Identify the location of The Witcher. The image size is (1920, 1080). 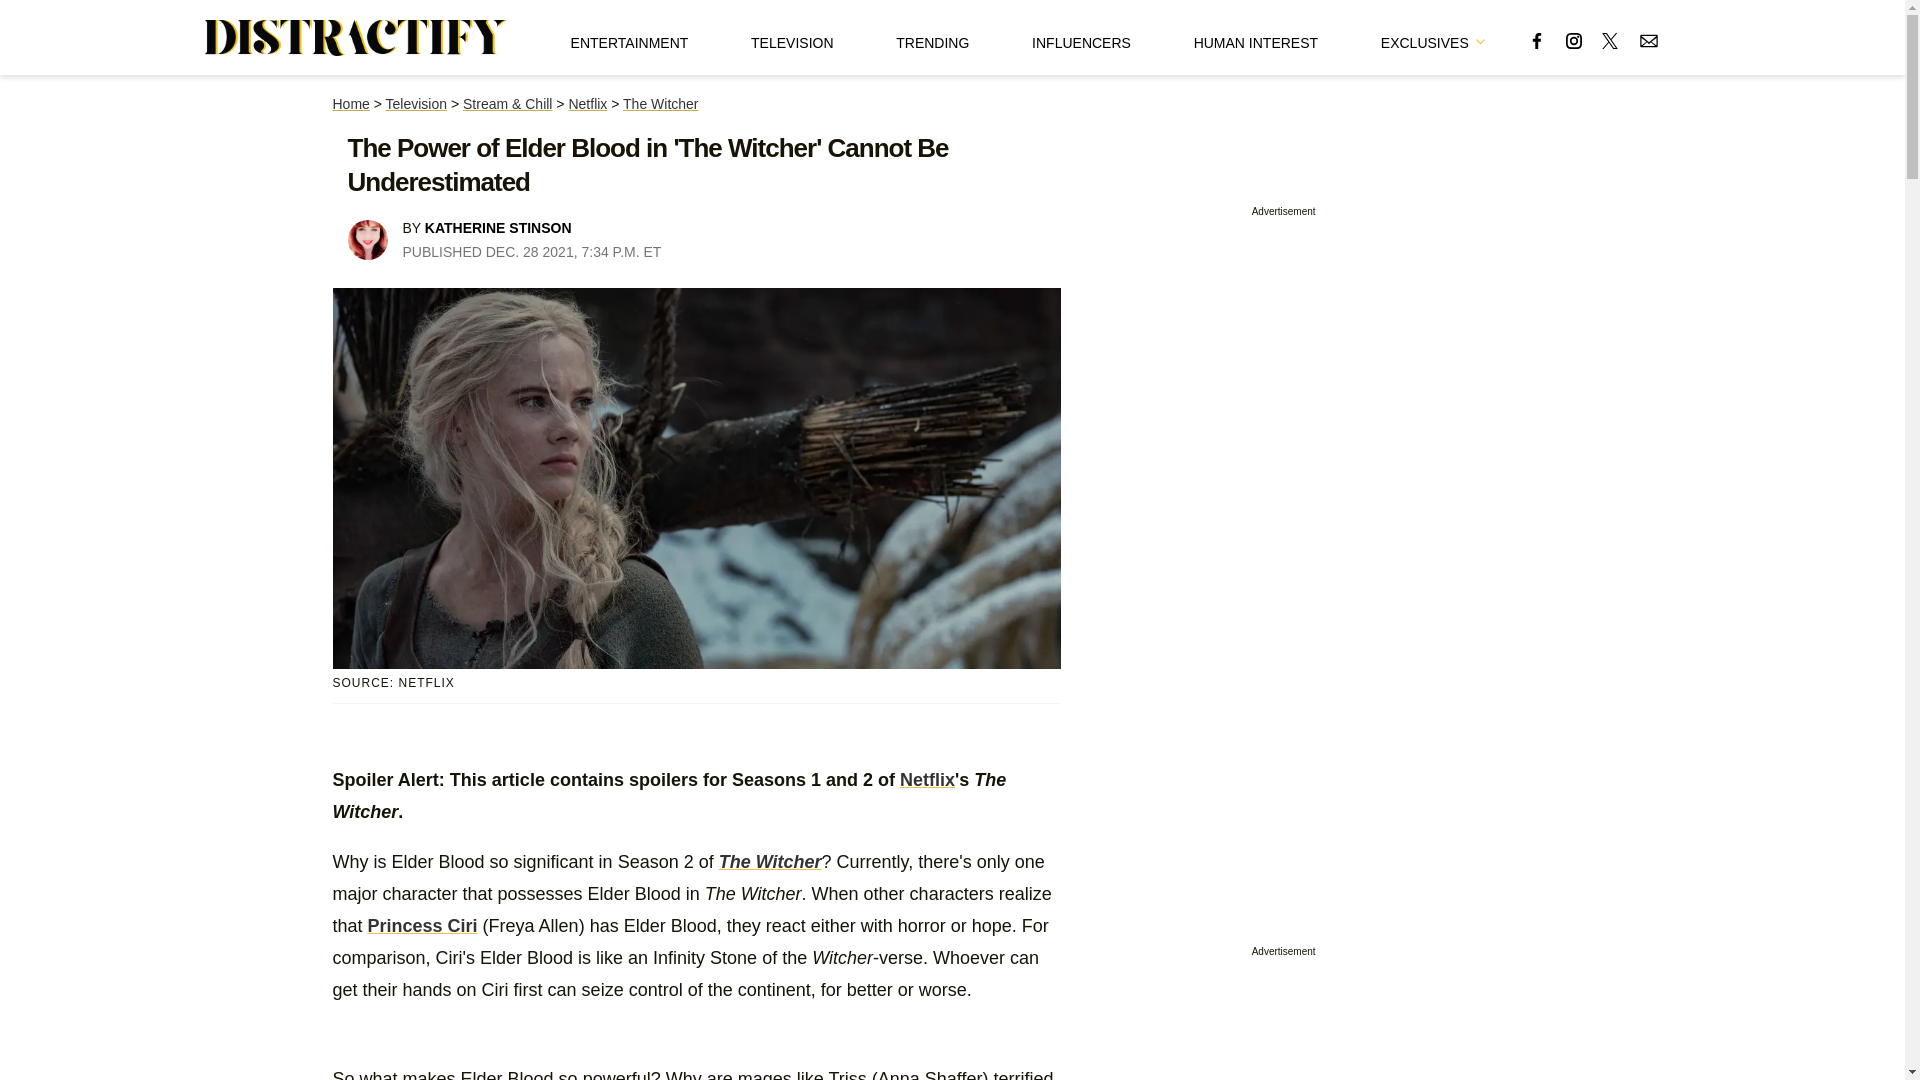
(770, 862).